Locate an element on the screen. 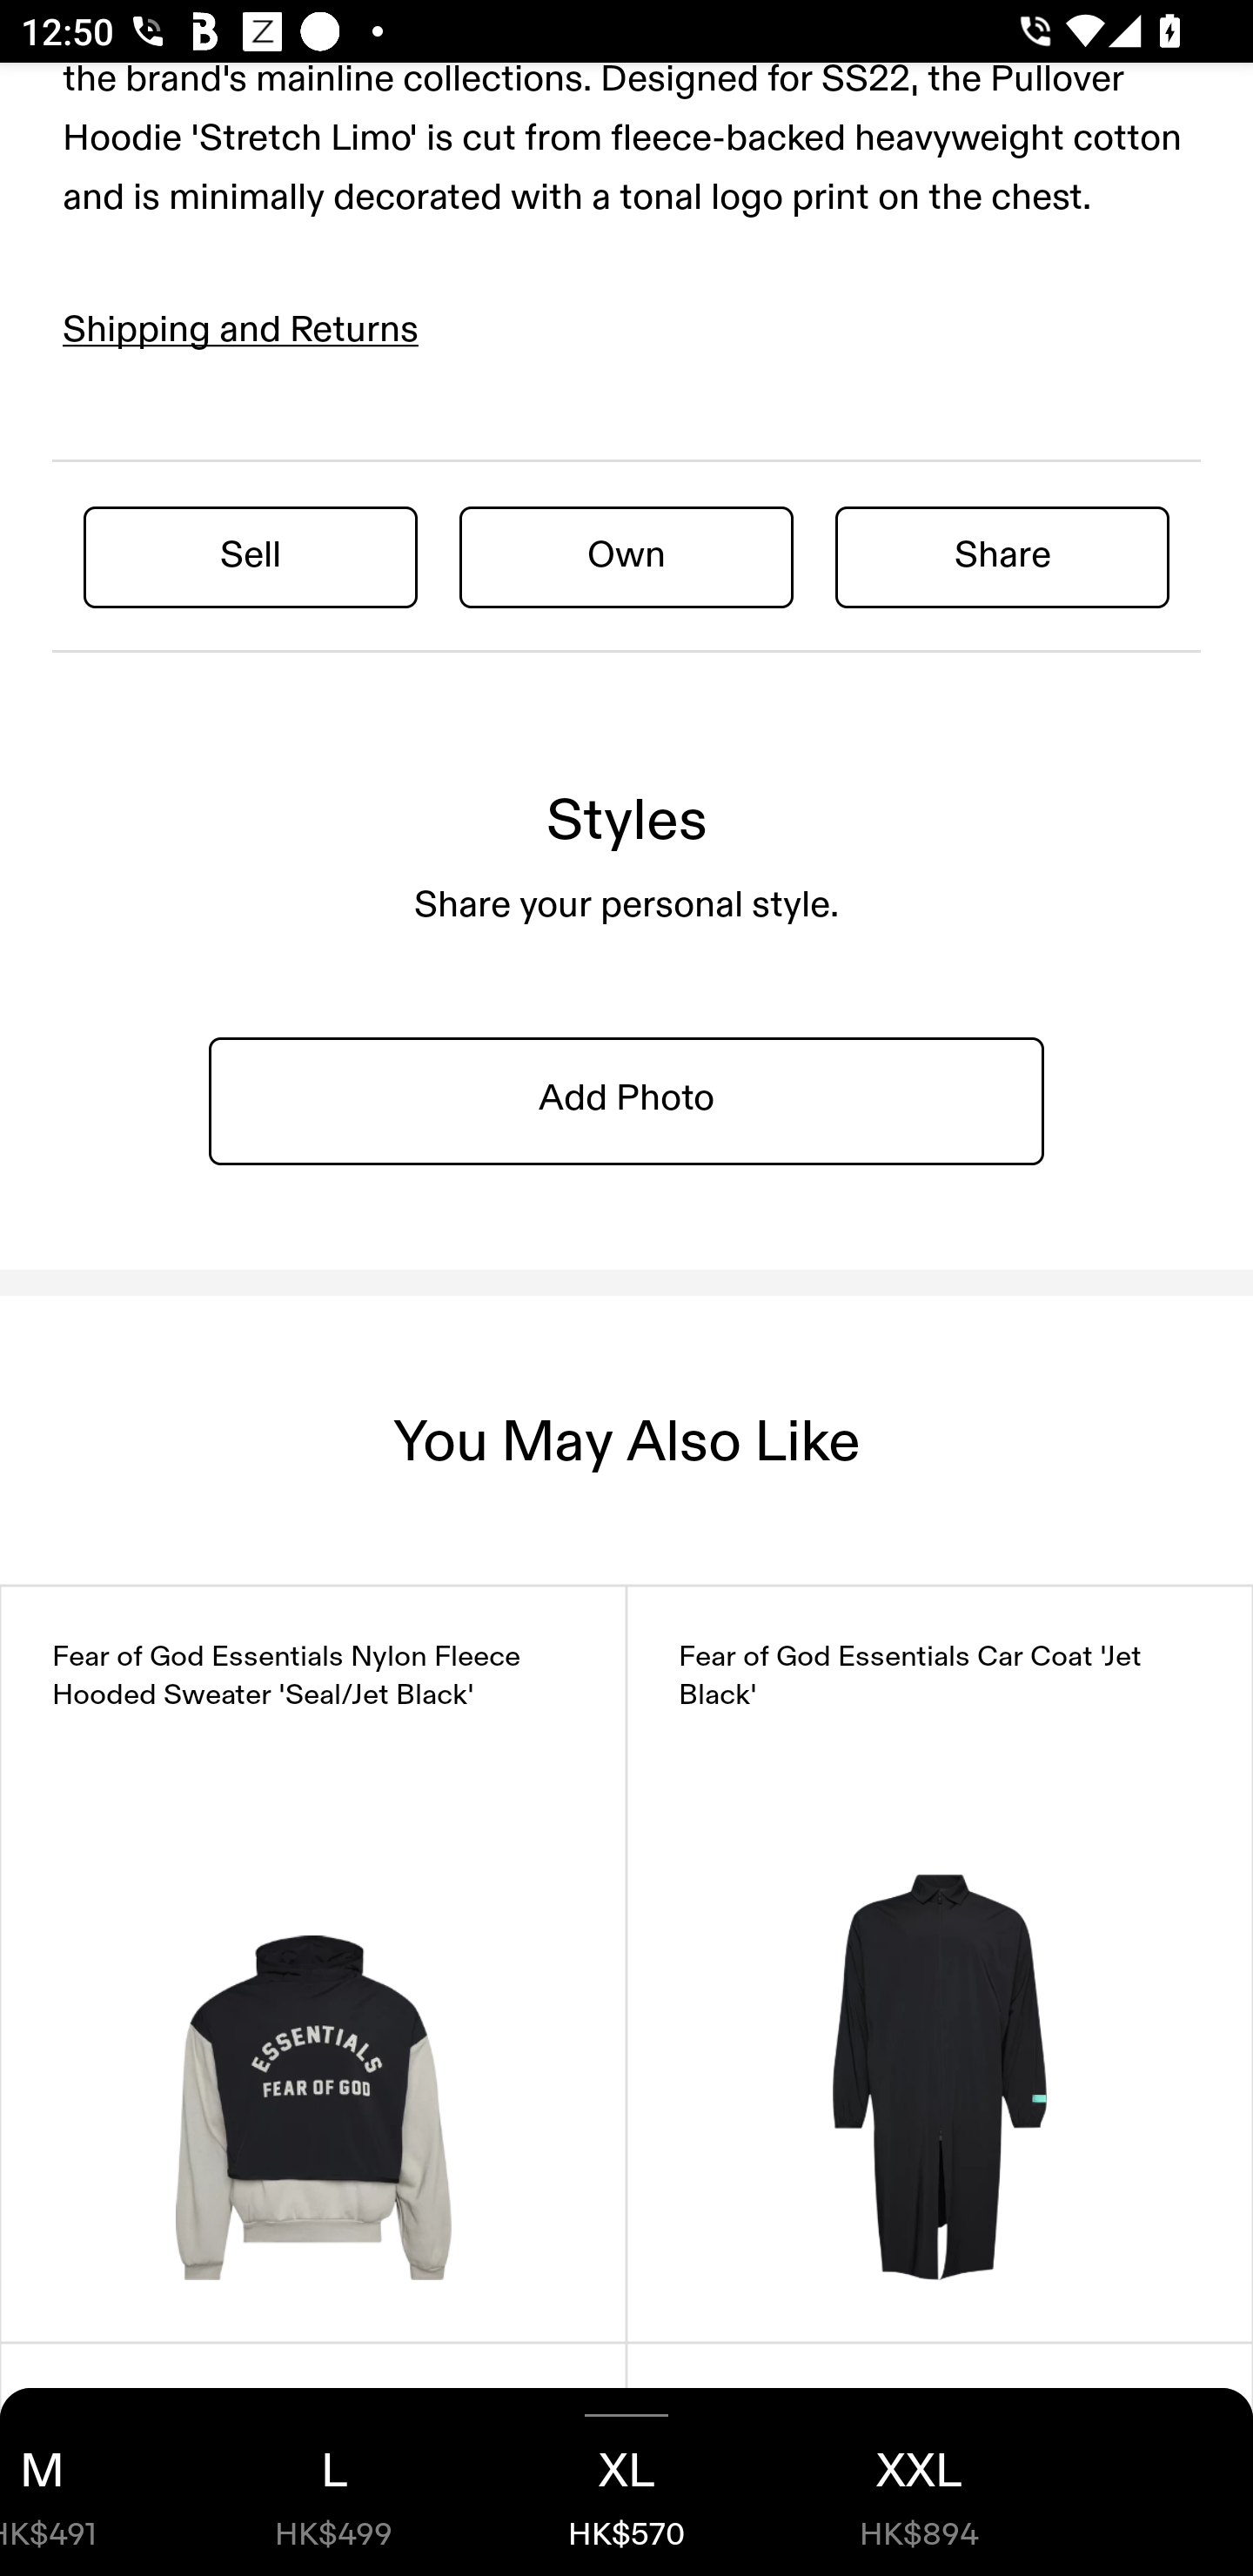  Share is located at coordinates (1002, 556).